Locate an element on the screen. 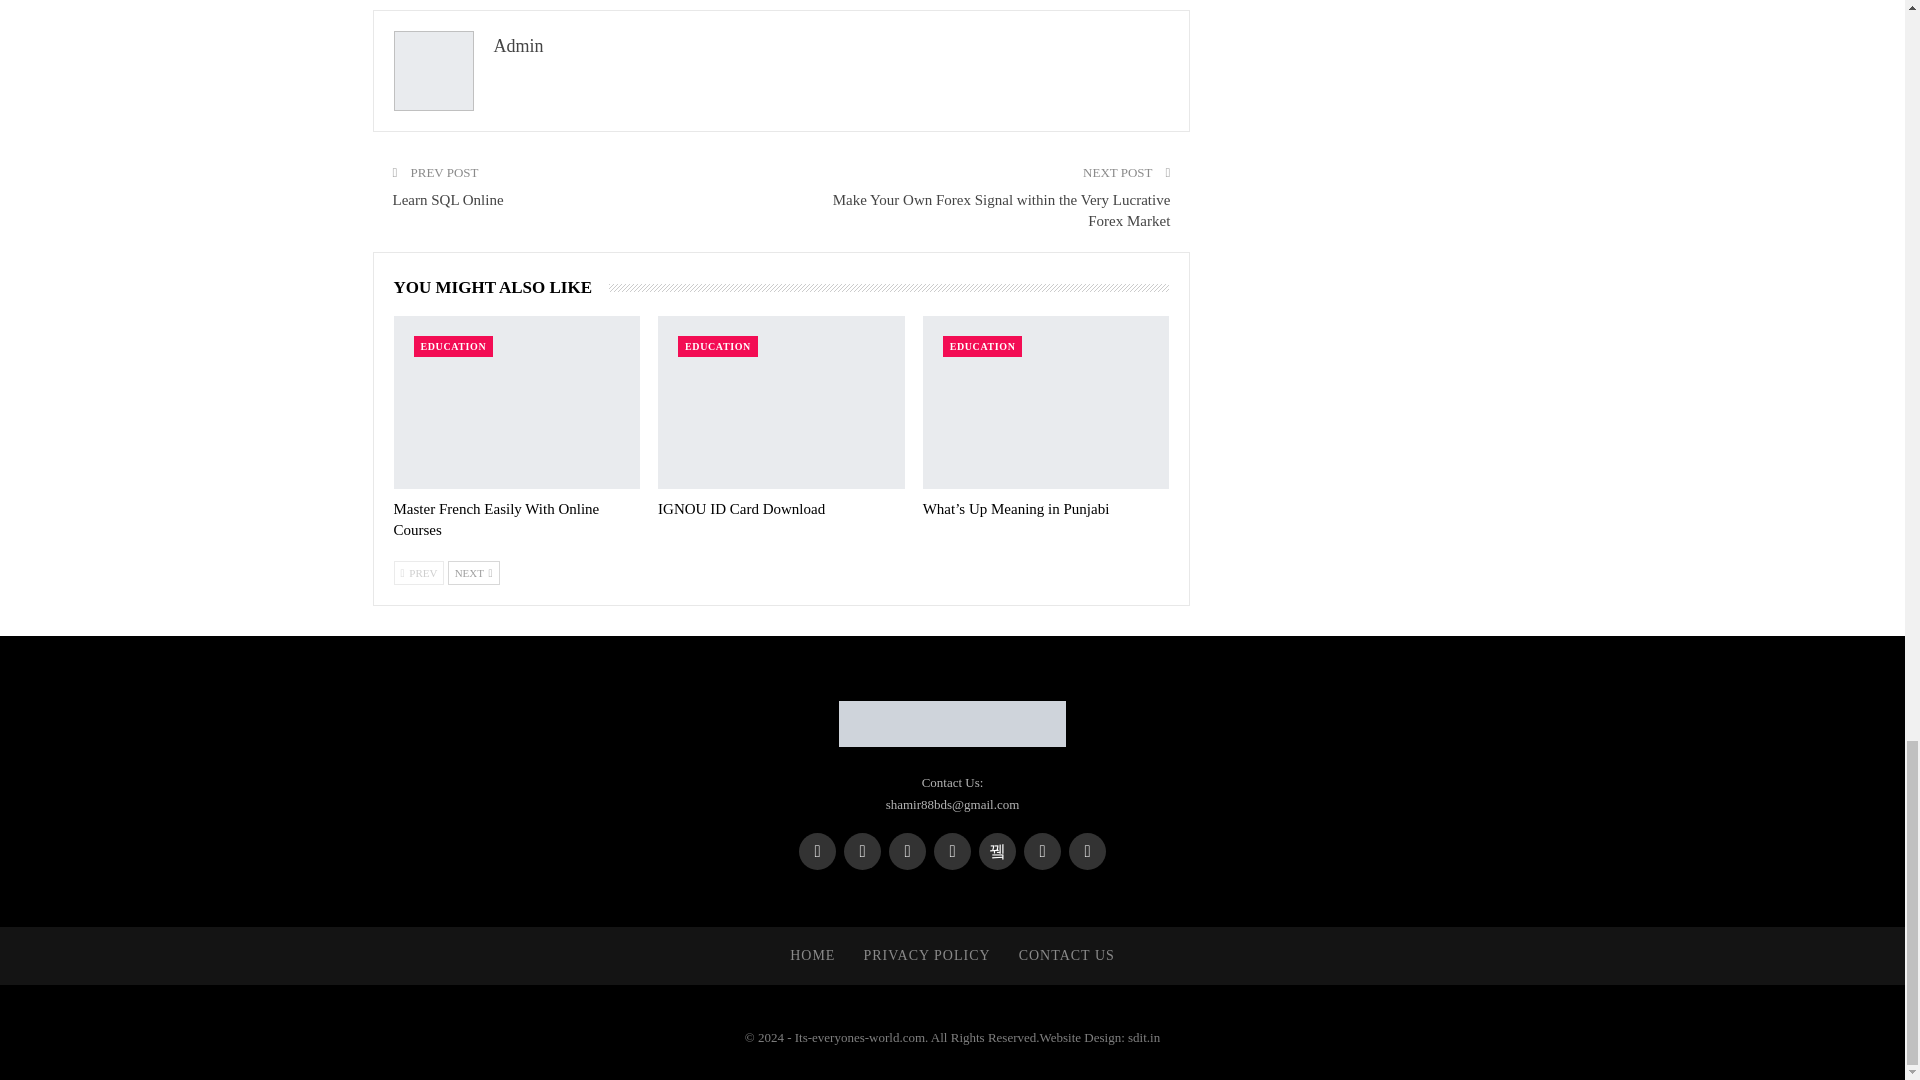 The height and width of the screenshot is (1080, 1920). Master French Easily With Online Courses is located at coordinates (517, 402).